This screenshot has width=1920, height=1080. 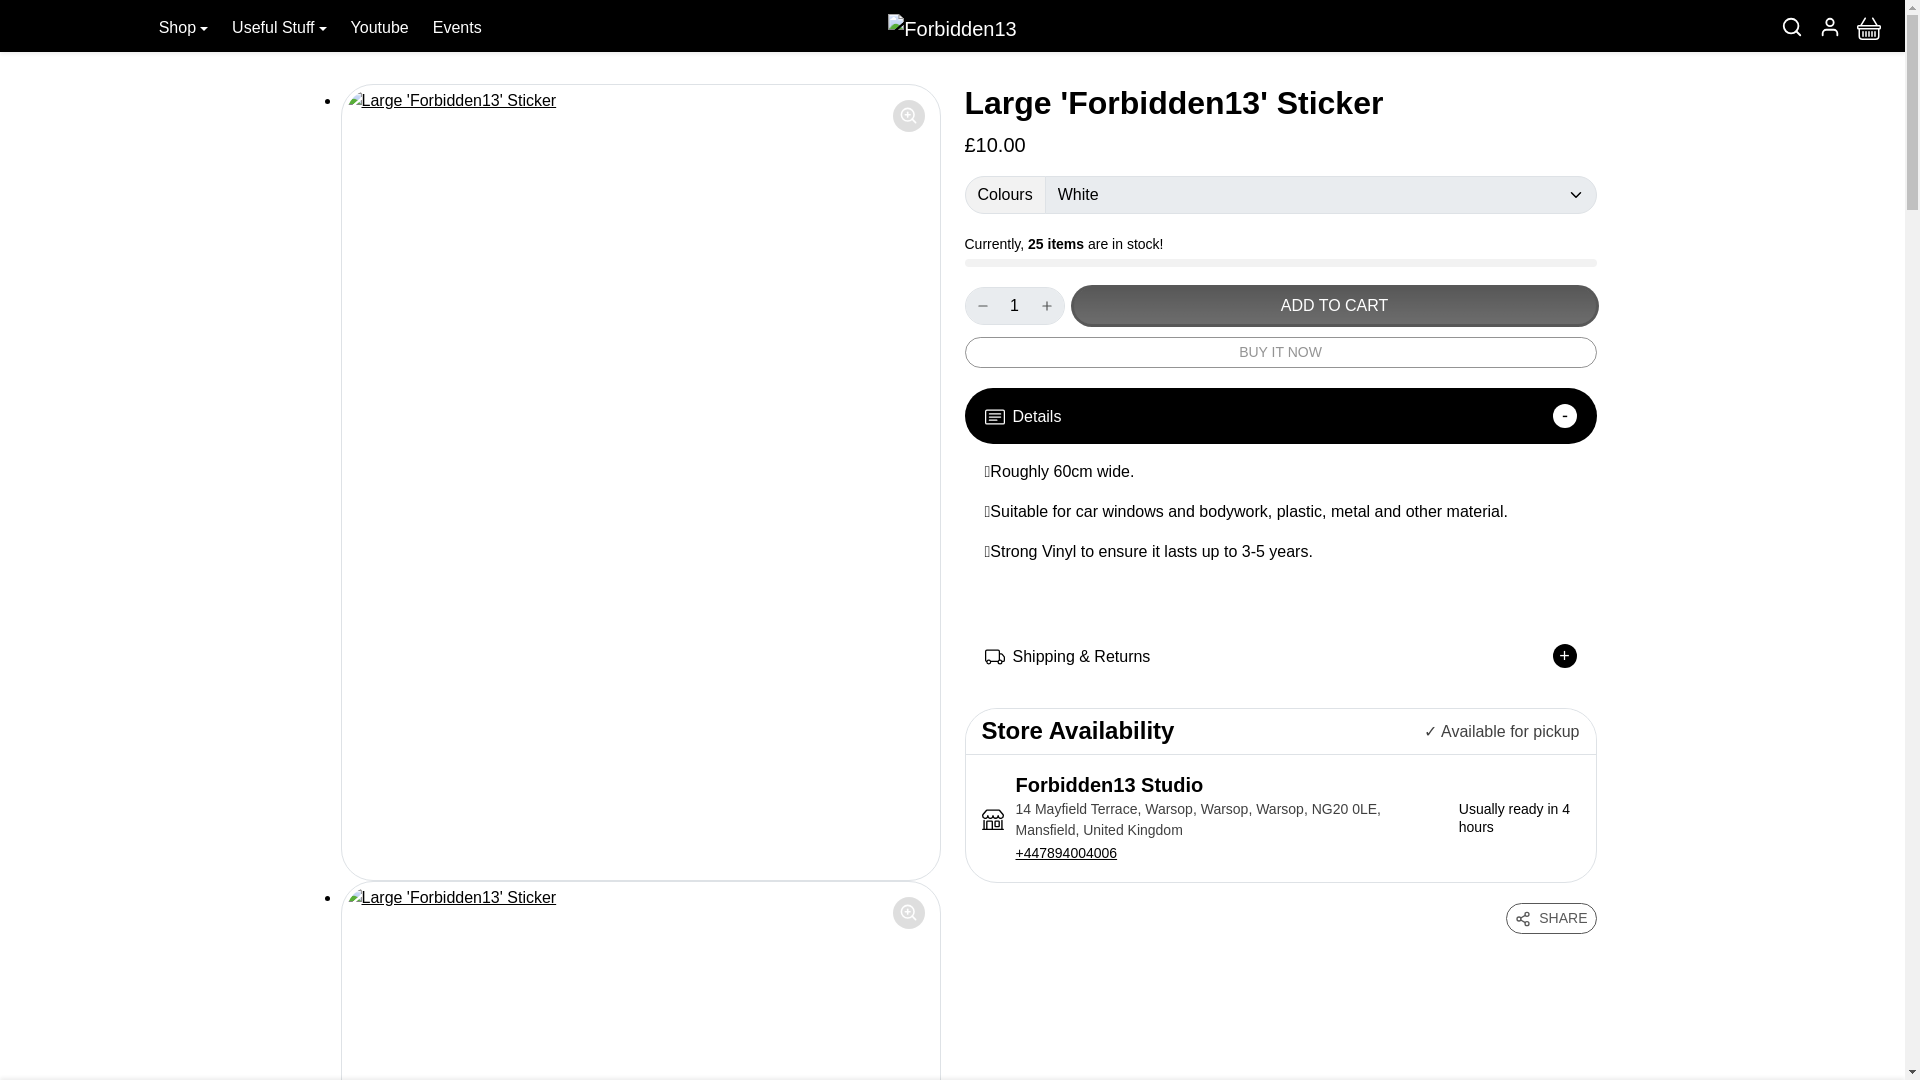 I want to click on 1, so click(x=1013, y=306).